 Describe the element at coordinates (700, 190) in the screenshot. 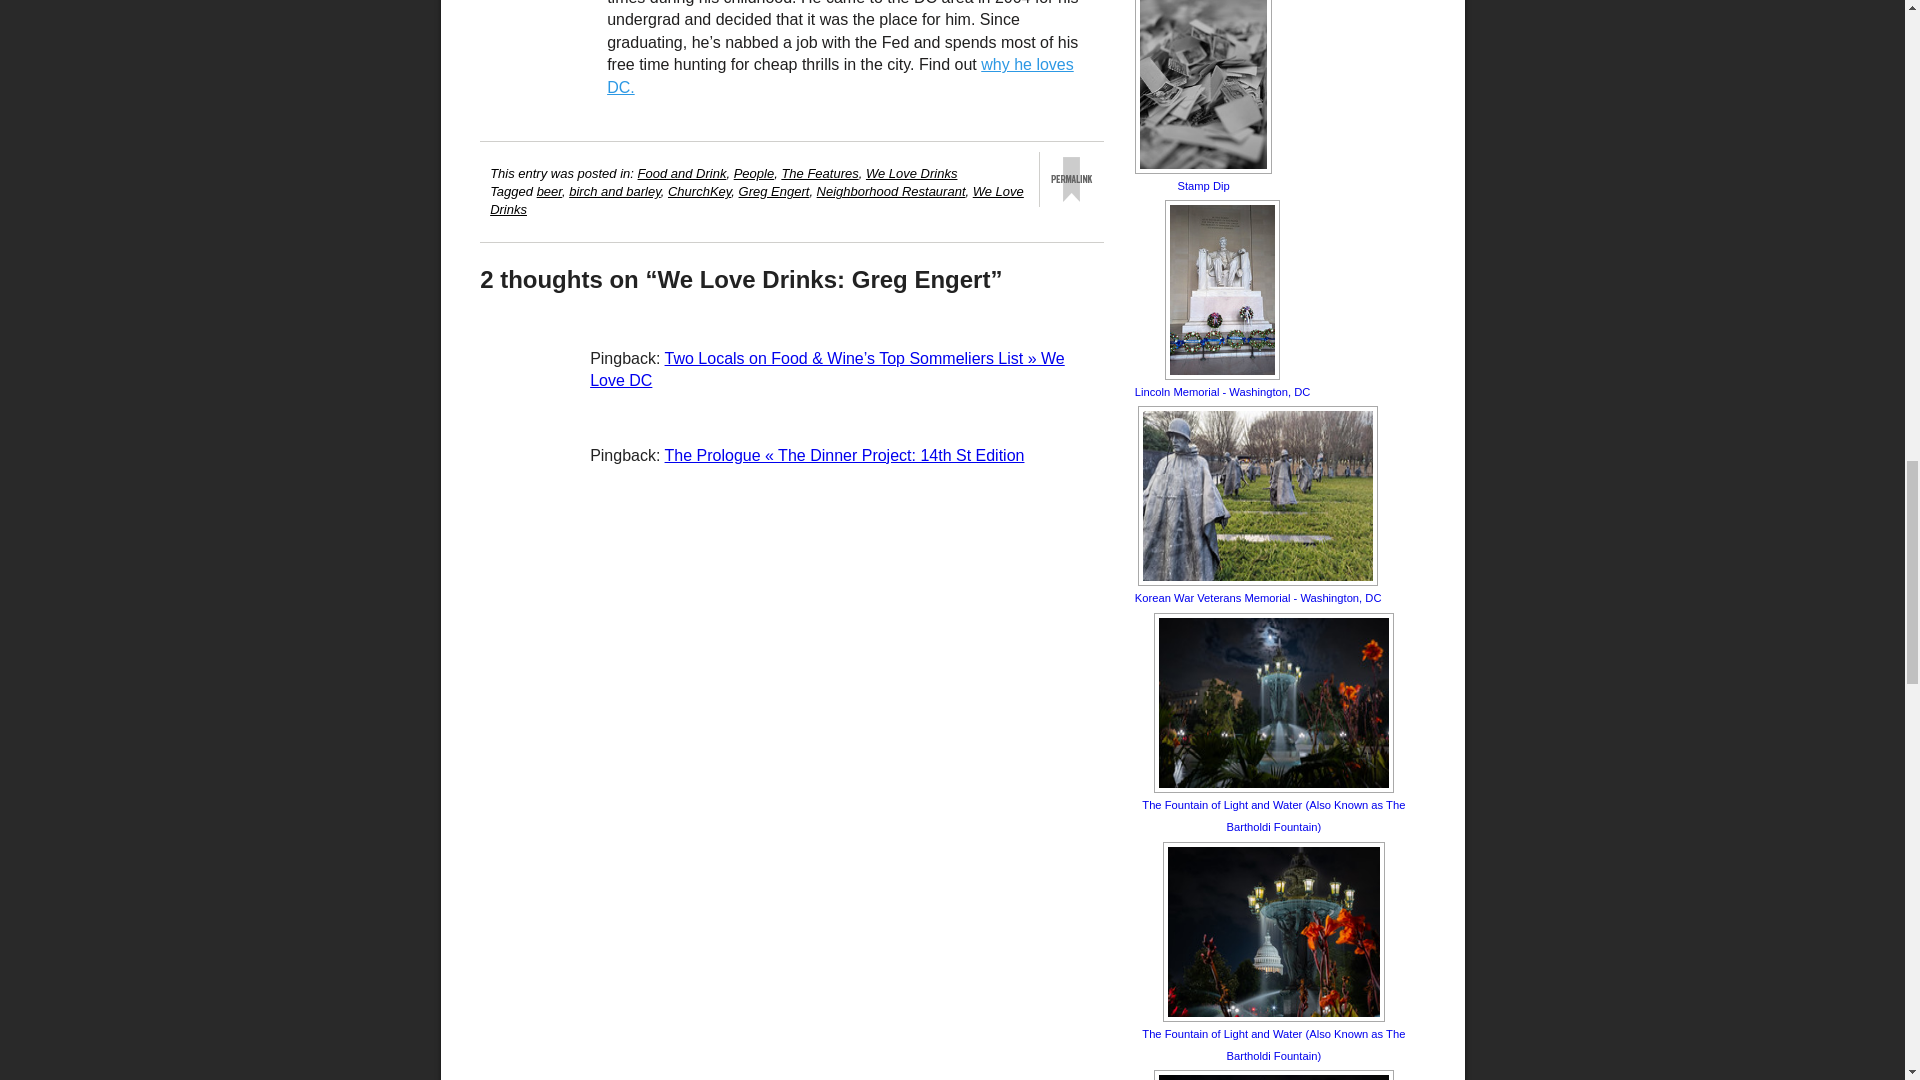

I see `ChurchKey` at that location.